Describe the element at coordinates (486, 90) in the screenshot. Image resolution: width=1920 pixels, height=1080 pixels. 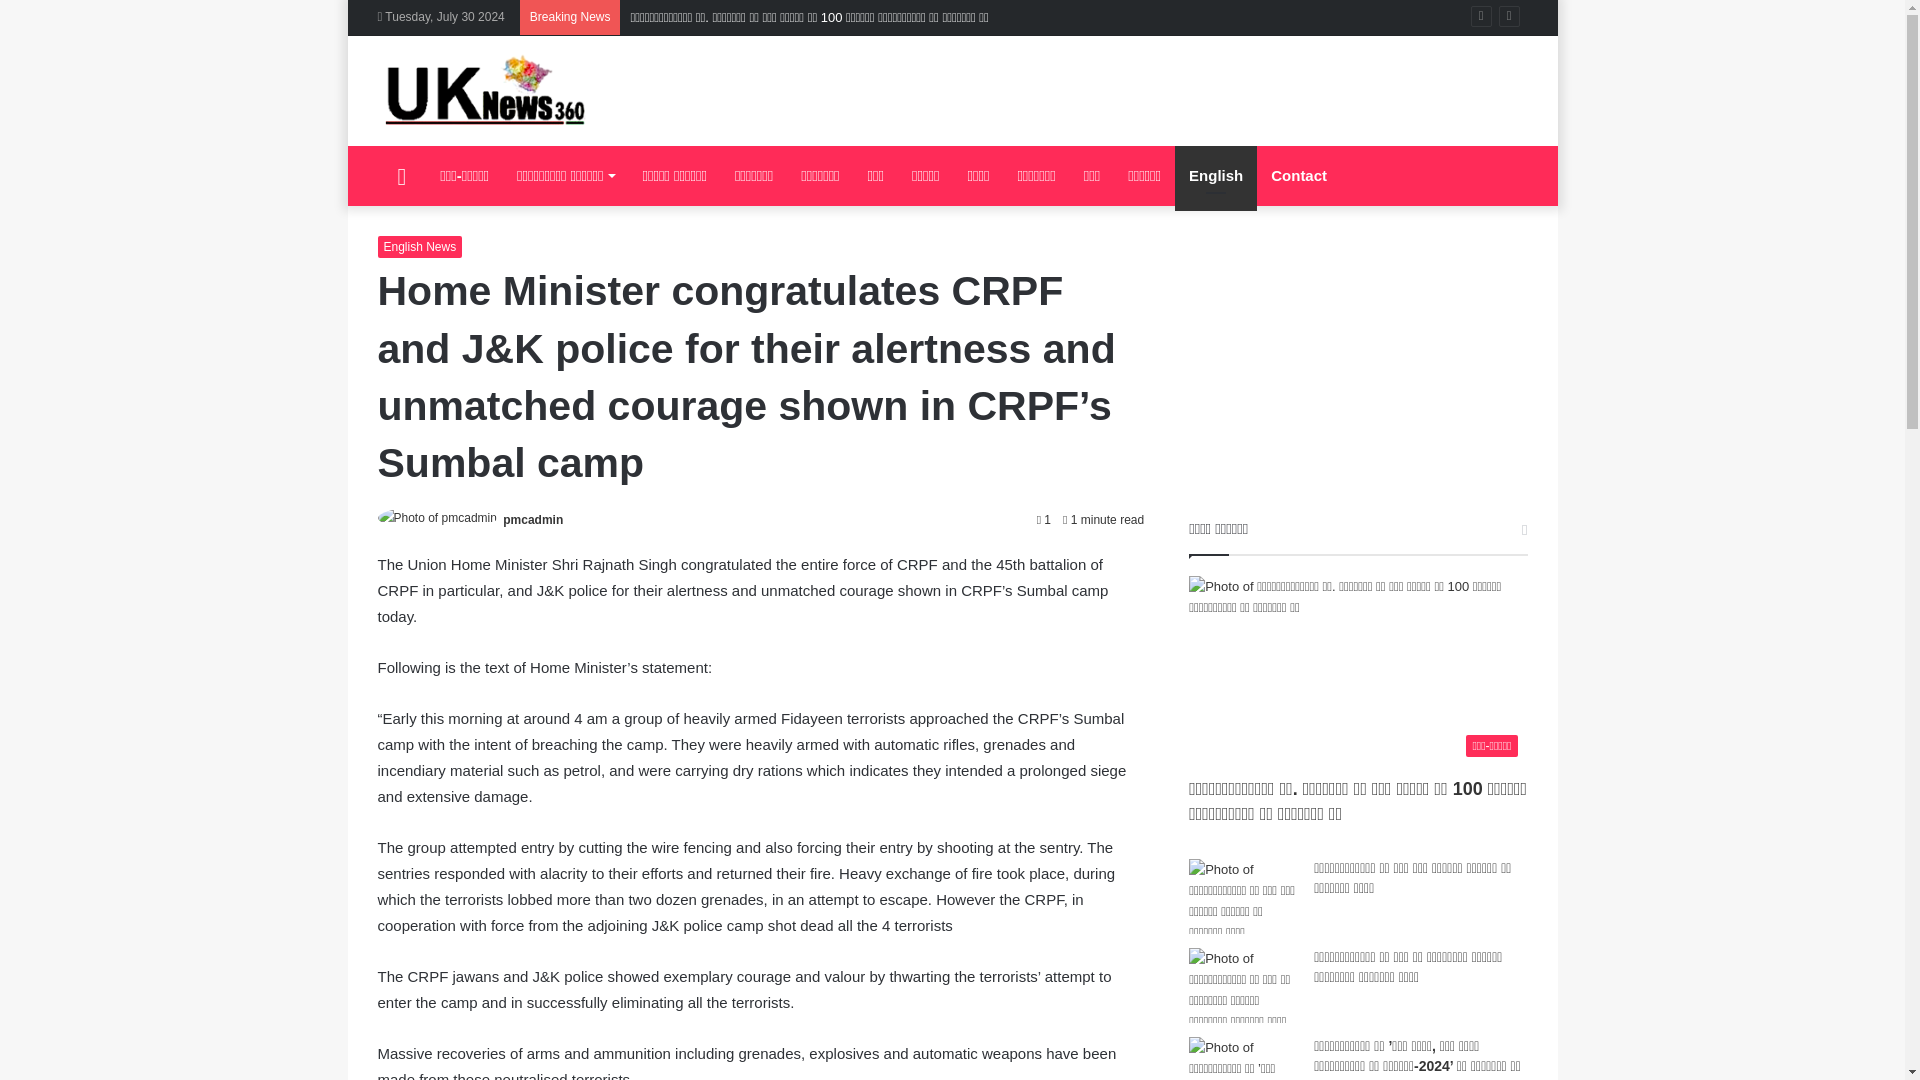
I see `UK News 360` at that location.